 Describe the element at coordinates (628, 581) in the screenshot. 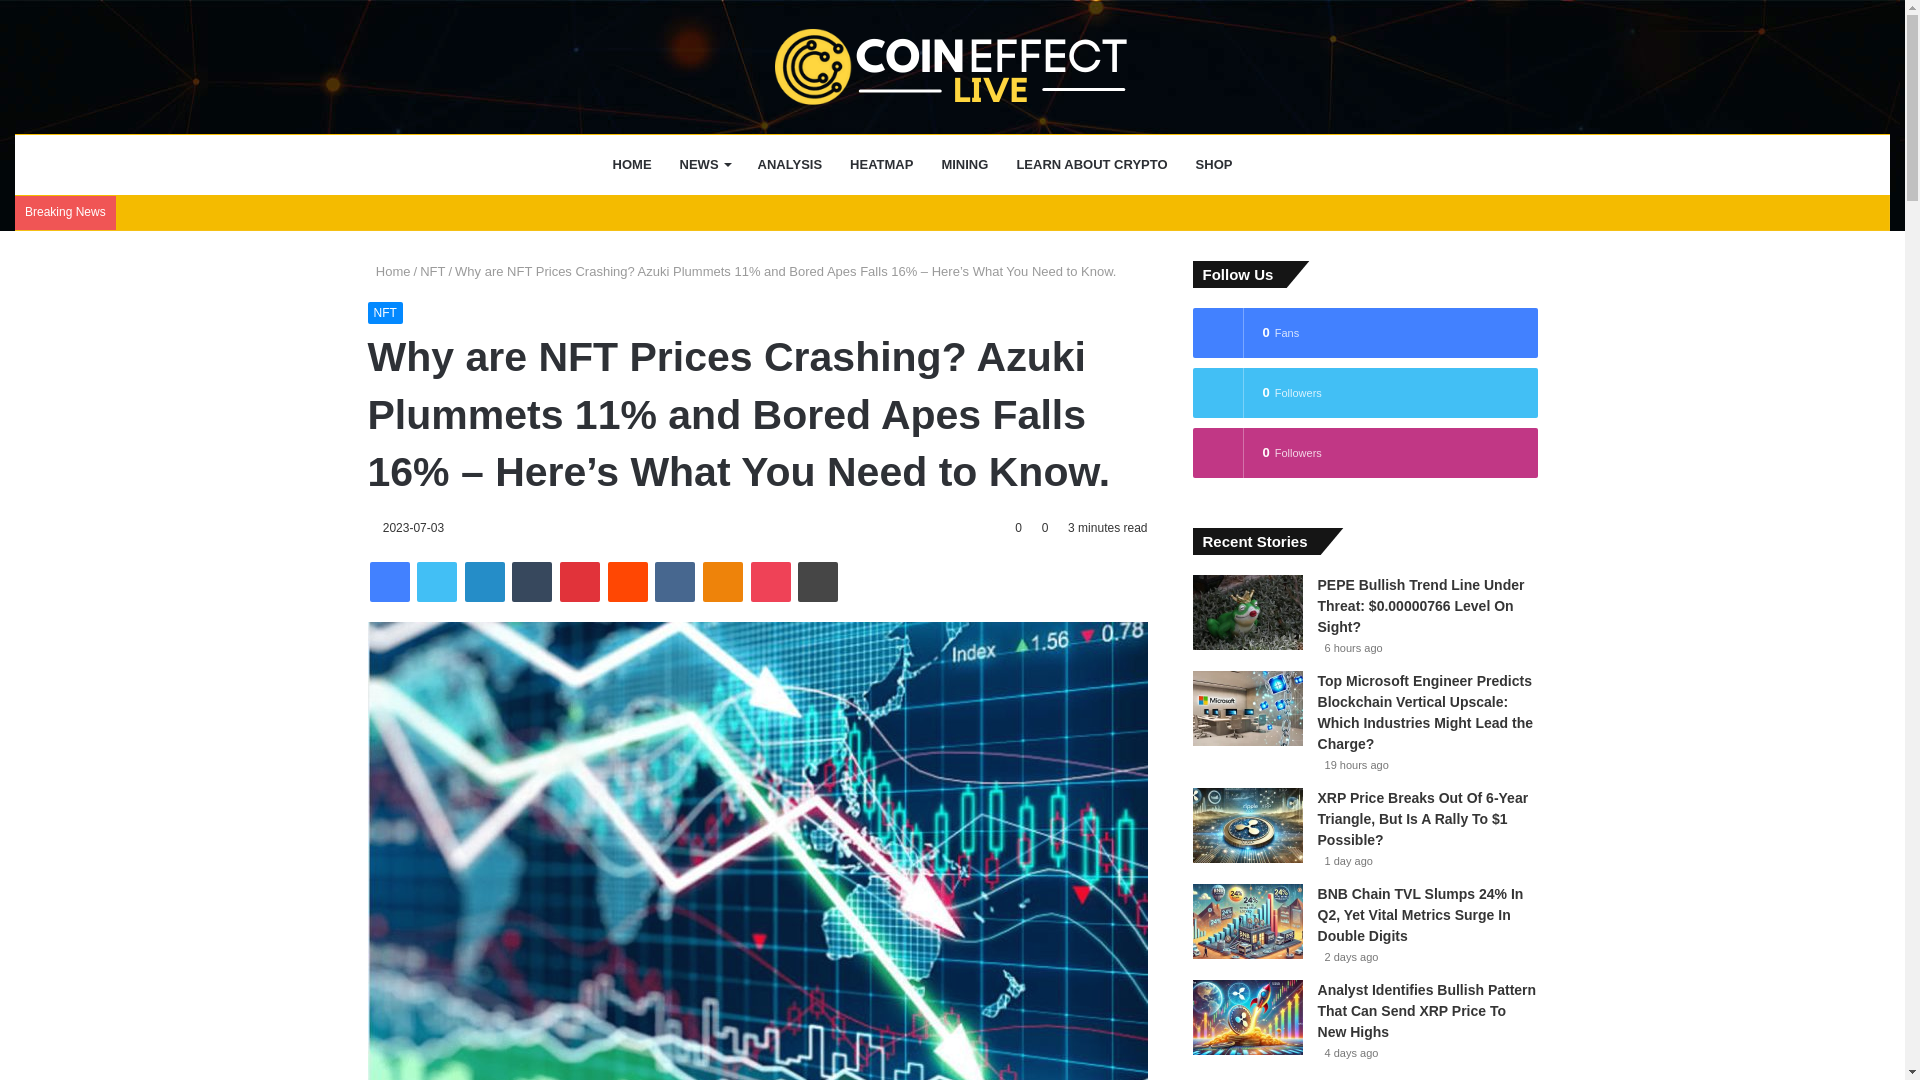

I see `Reddit` at that location.